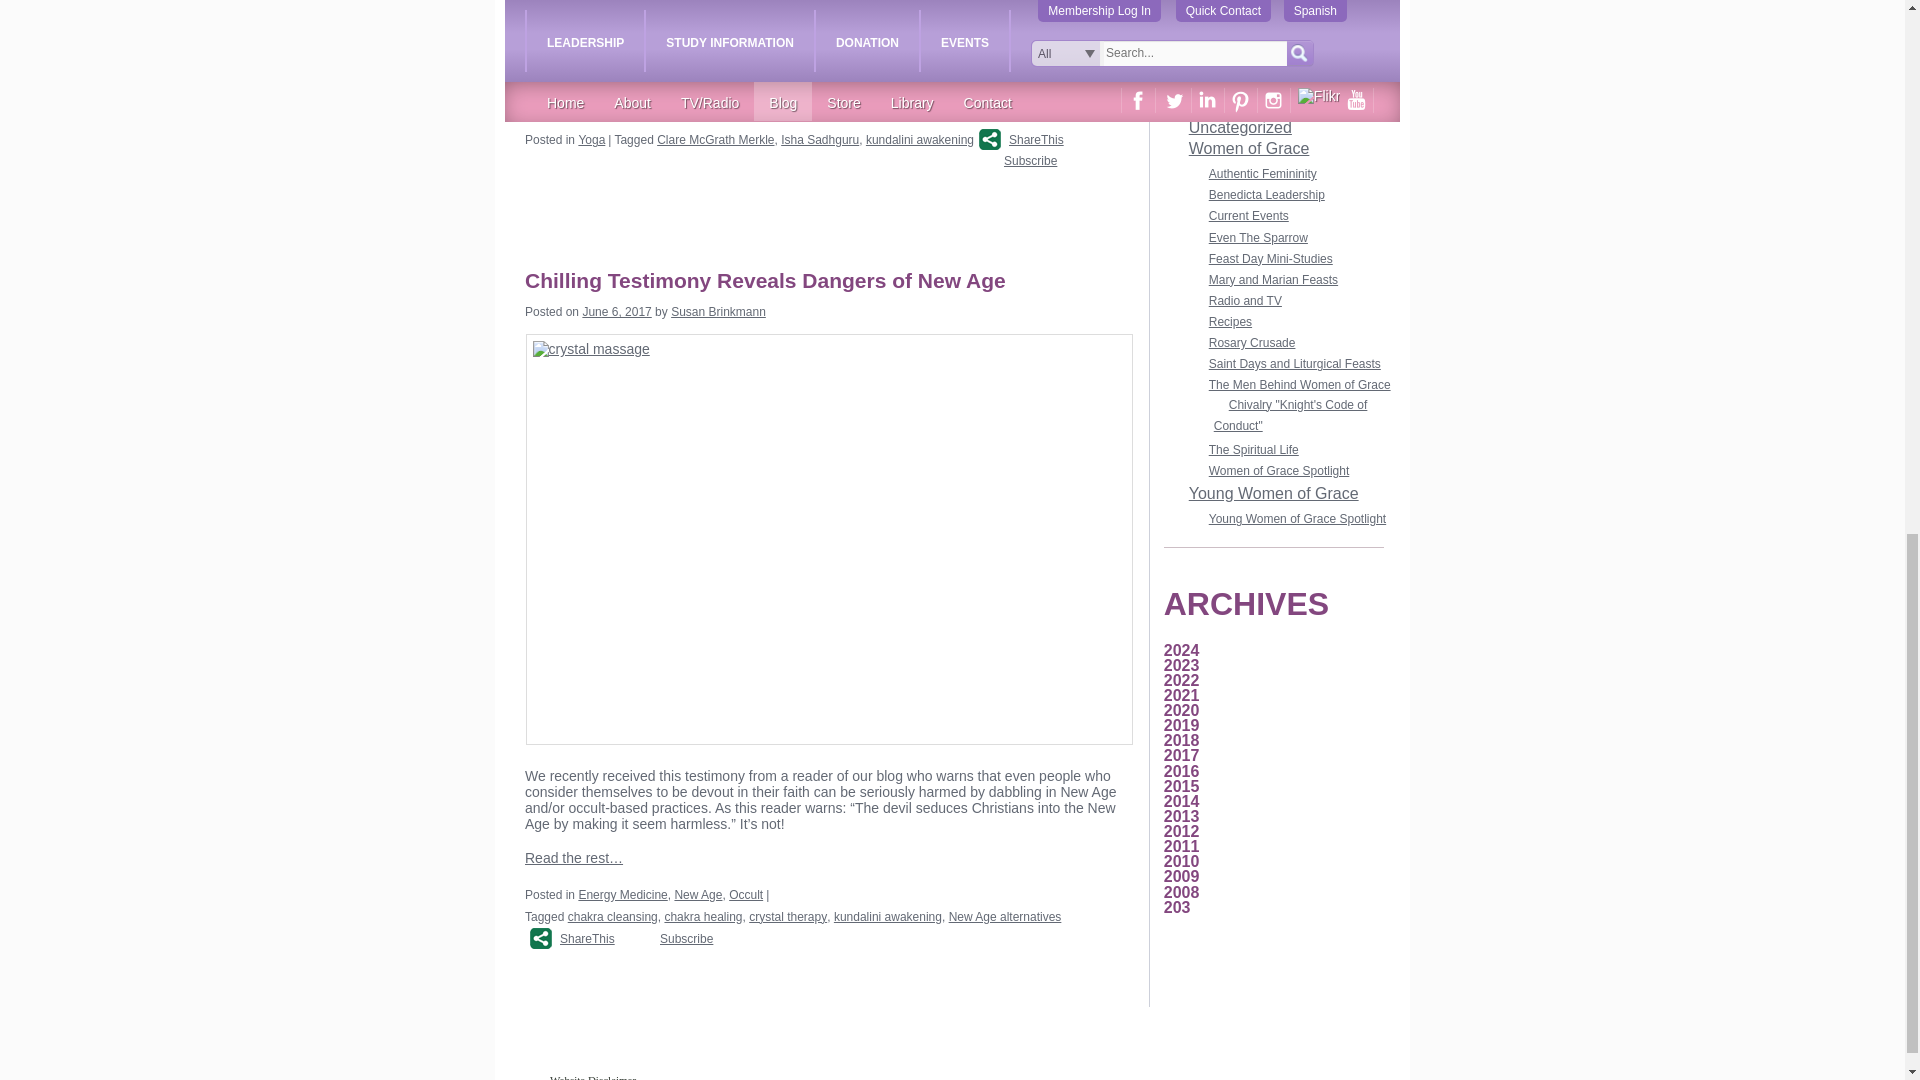 The image size is (1920, 1080). What do you see at coordinates (1015, 158) in the screenshot?
I see `Subscribe` at bounding box center [1015, 158].